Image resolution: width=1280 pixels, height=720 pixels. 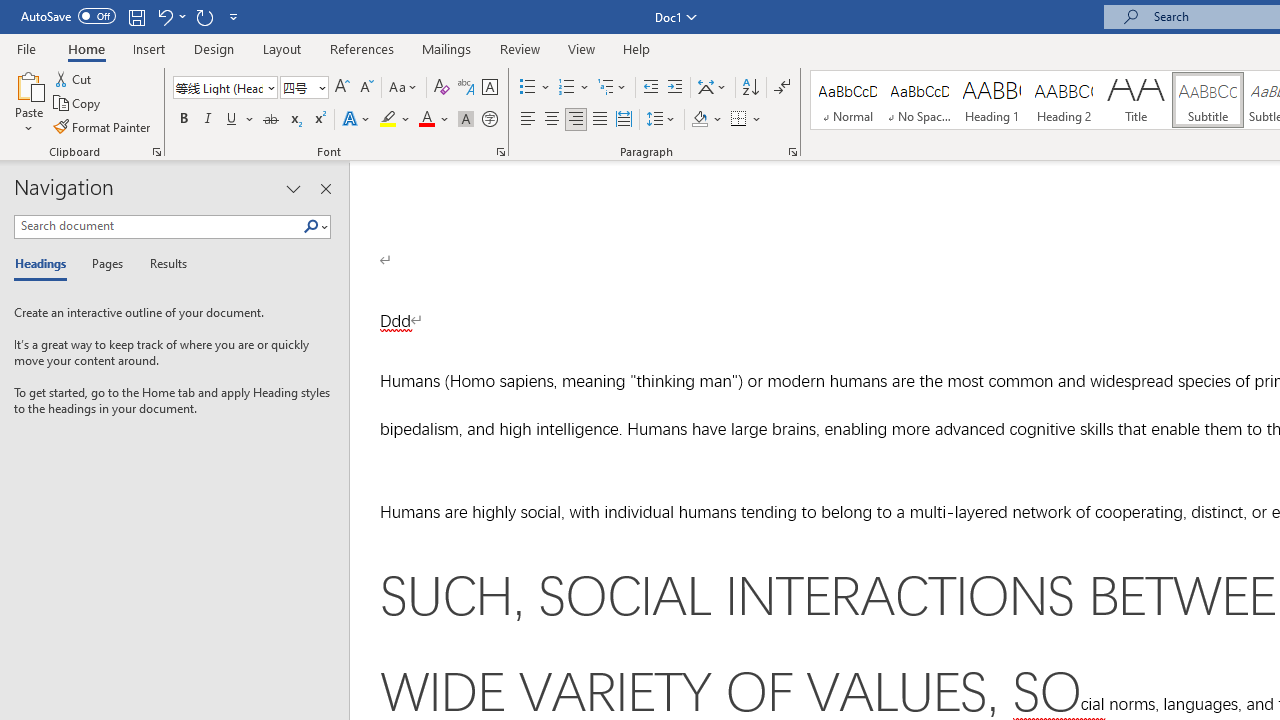 What do you see at coordinates (1208, 100) in the screenshot?
I see `Subtitle` at bounding box center [1208, 100].